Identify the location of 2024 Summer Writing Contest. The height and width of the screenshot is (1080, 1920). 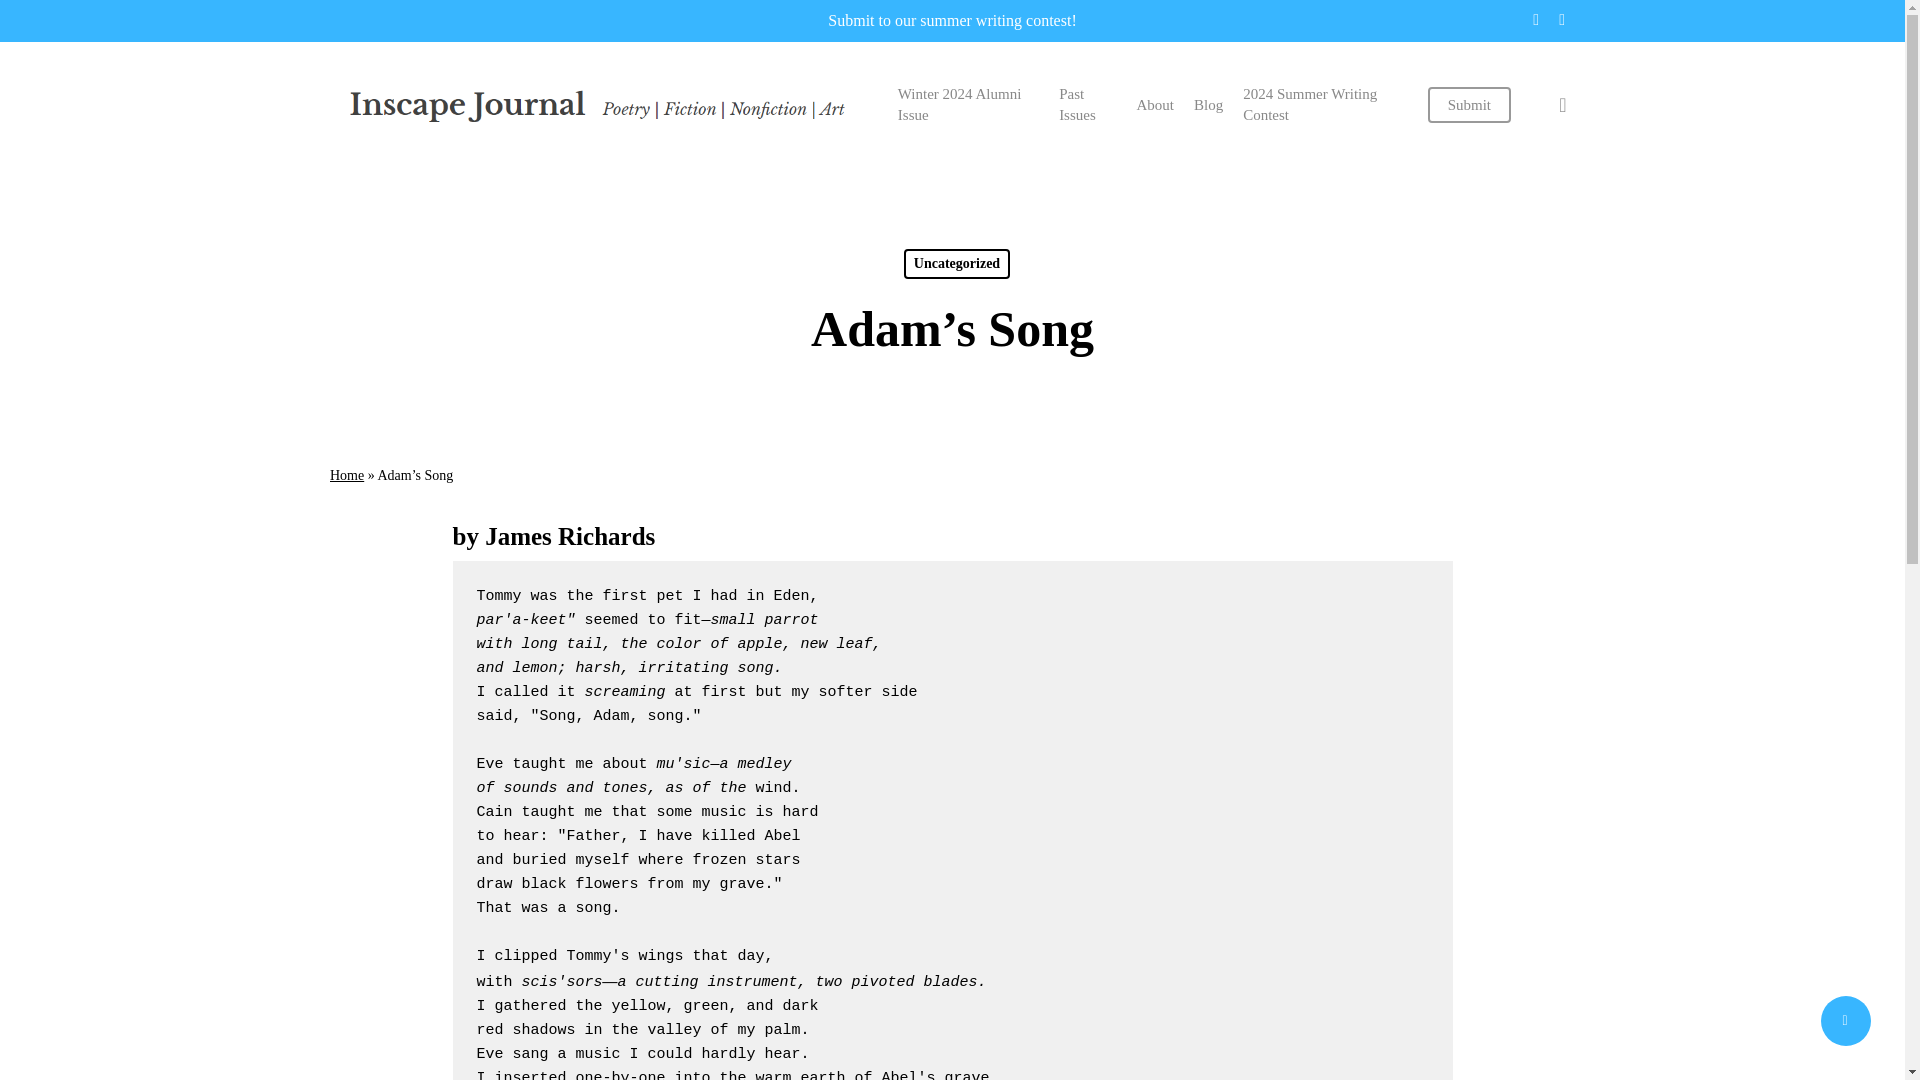
(1324, 105).